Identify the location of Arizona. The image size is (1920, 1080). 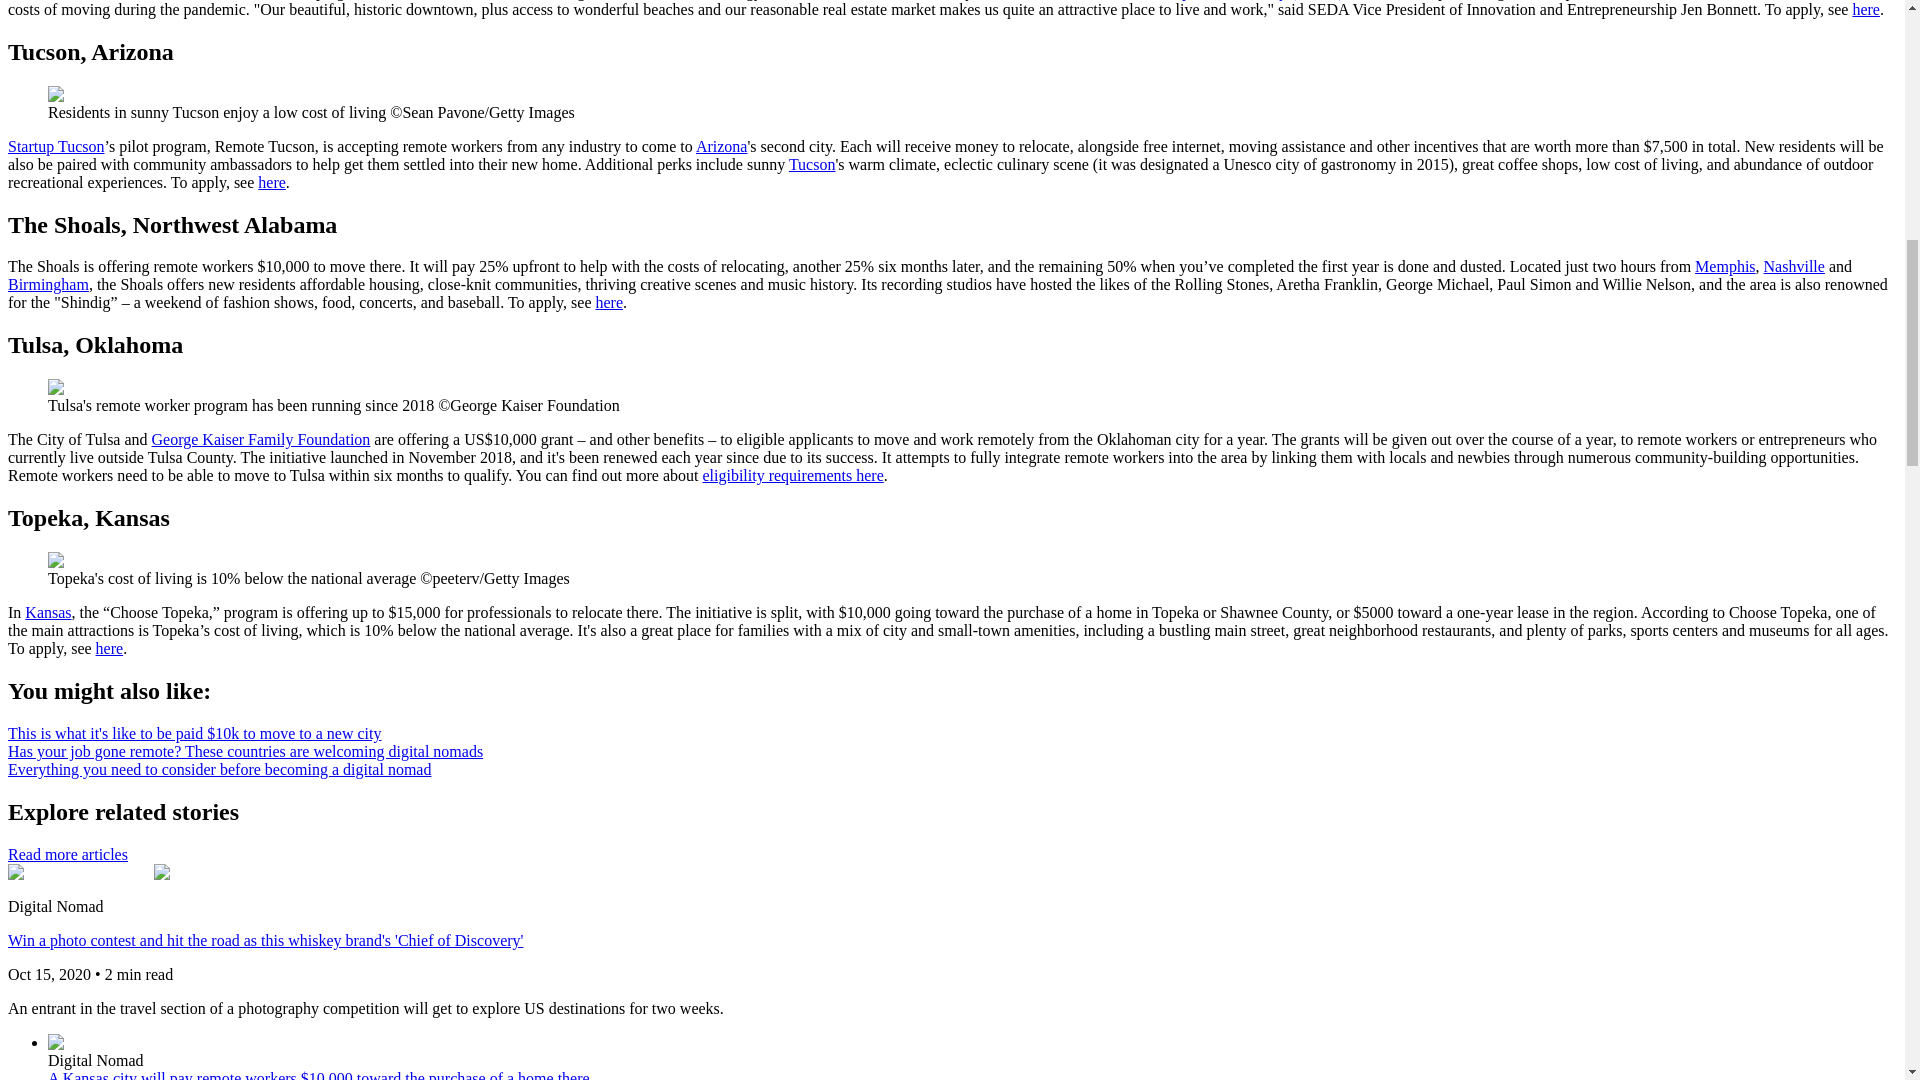
(722, 146).